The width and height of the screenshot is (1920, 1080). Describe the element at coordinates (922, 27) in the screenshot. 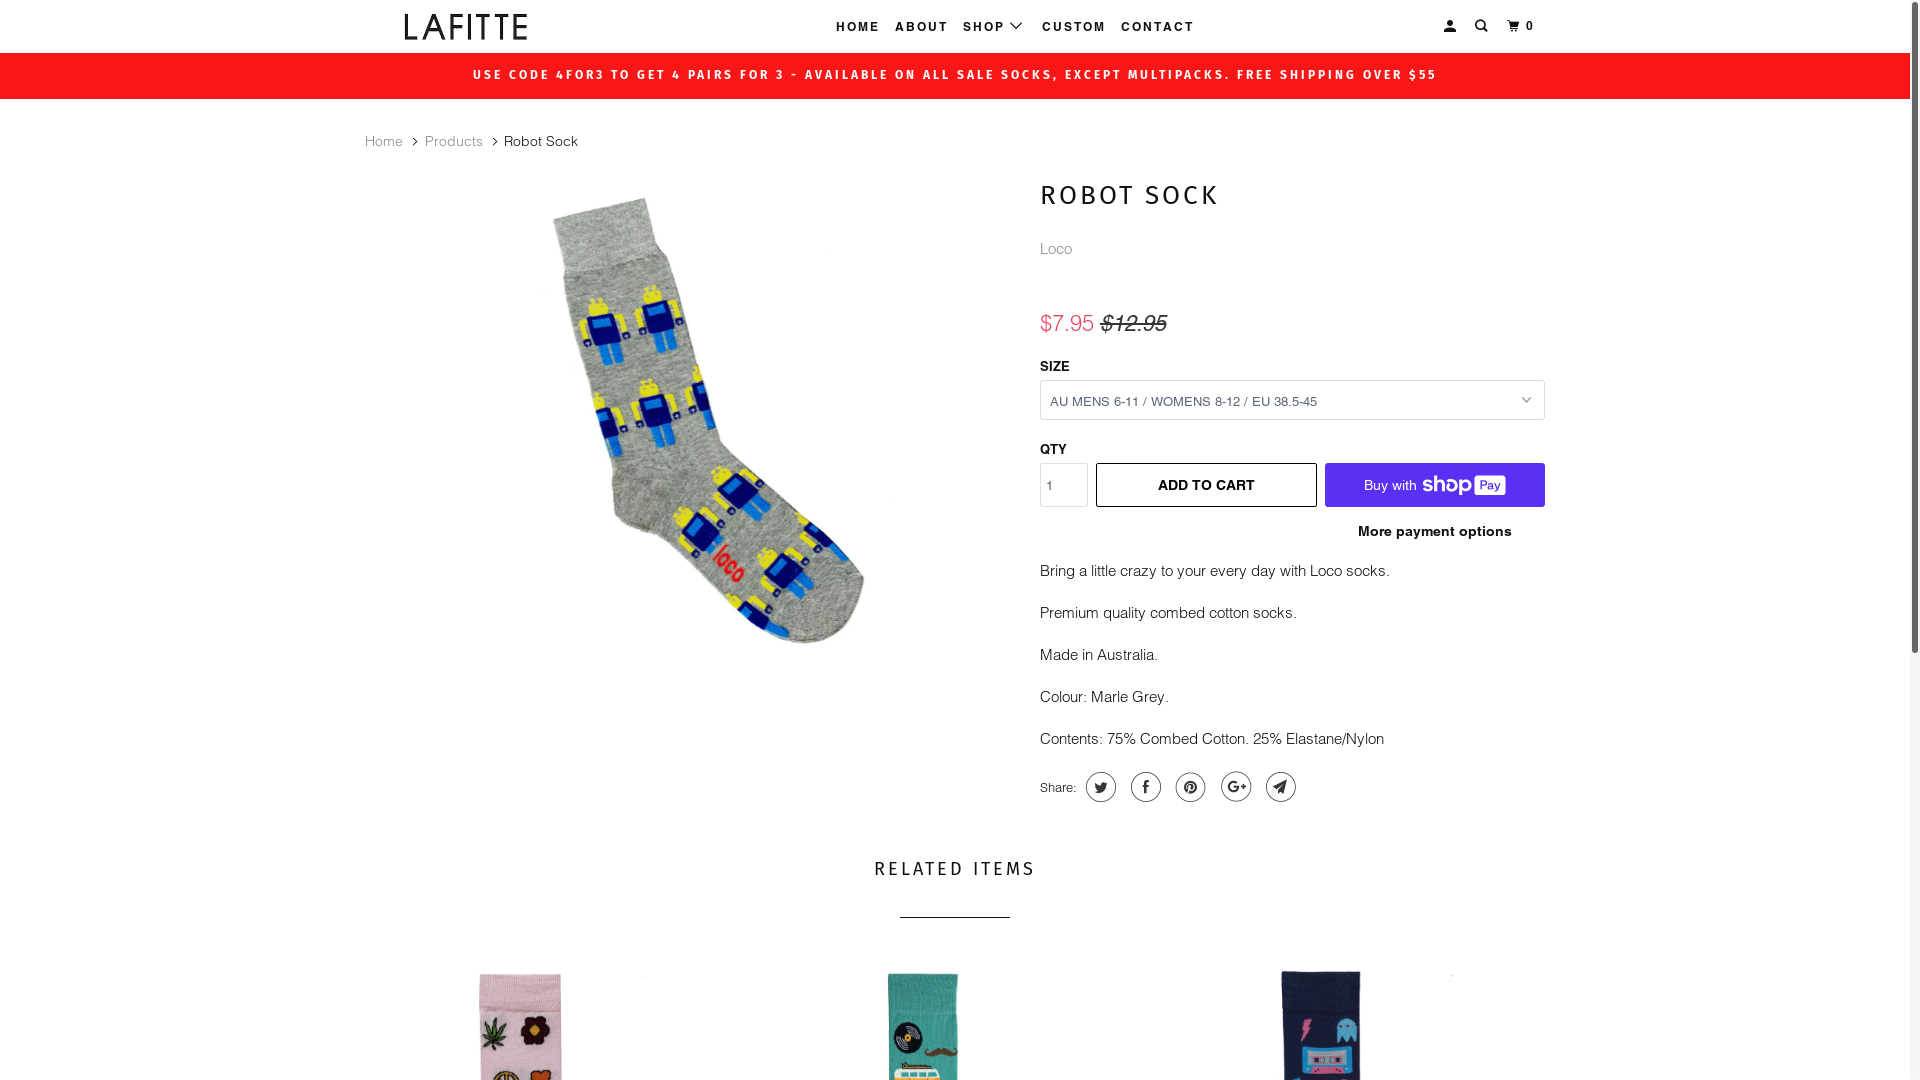

I see `ABOUT` at that location.